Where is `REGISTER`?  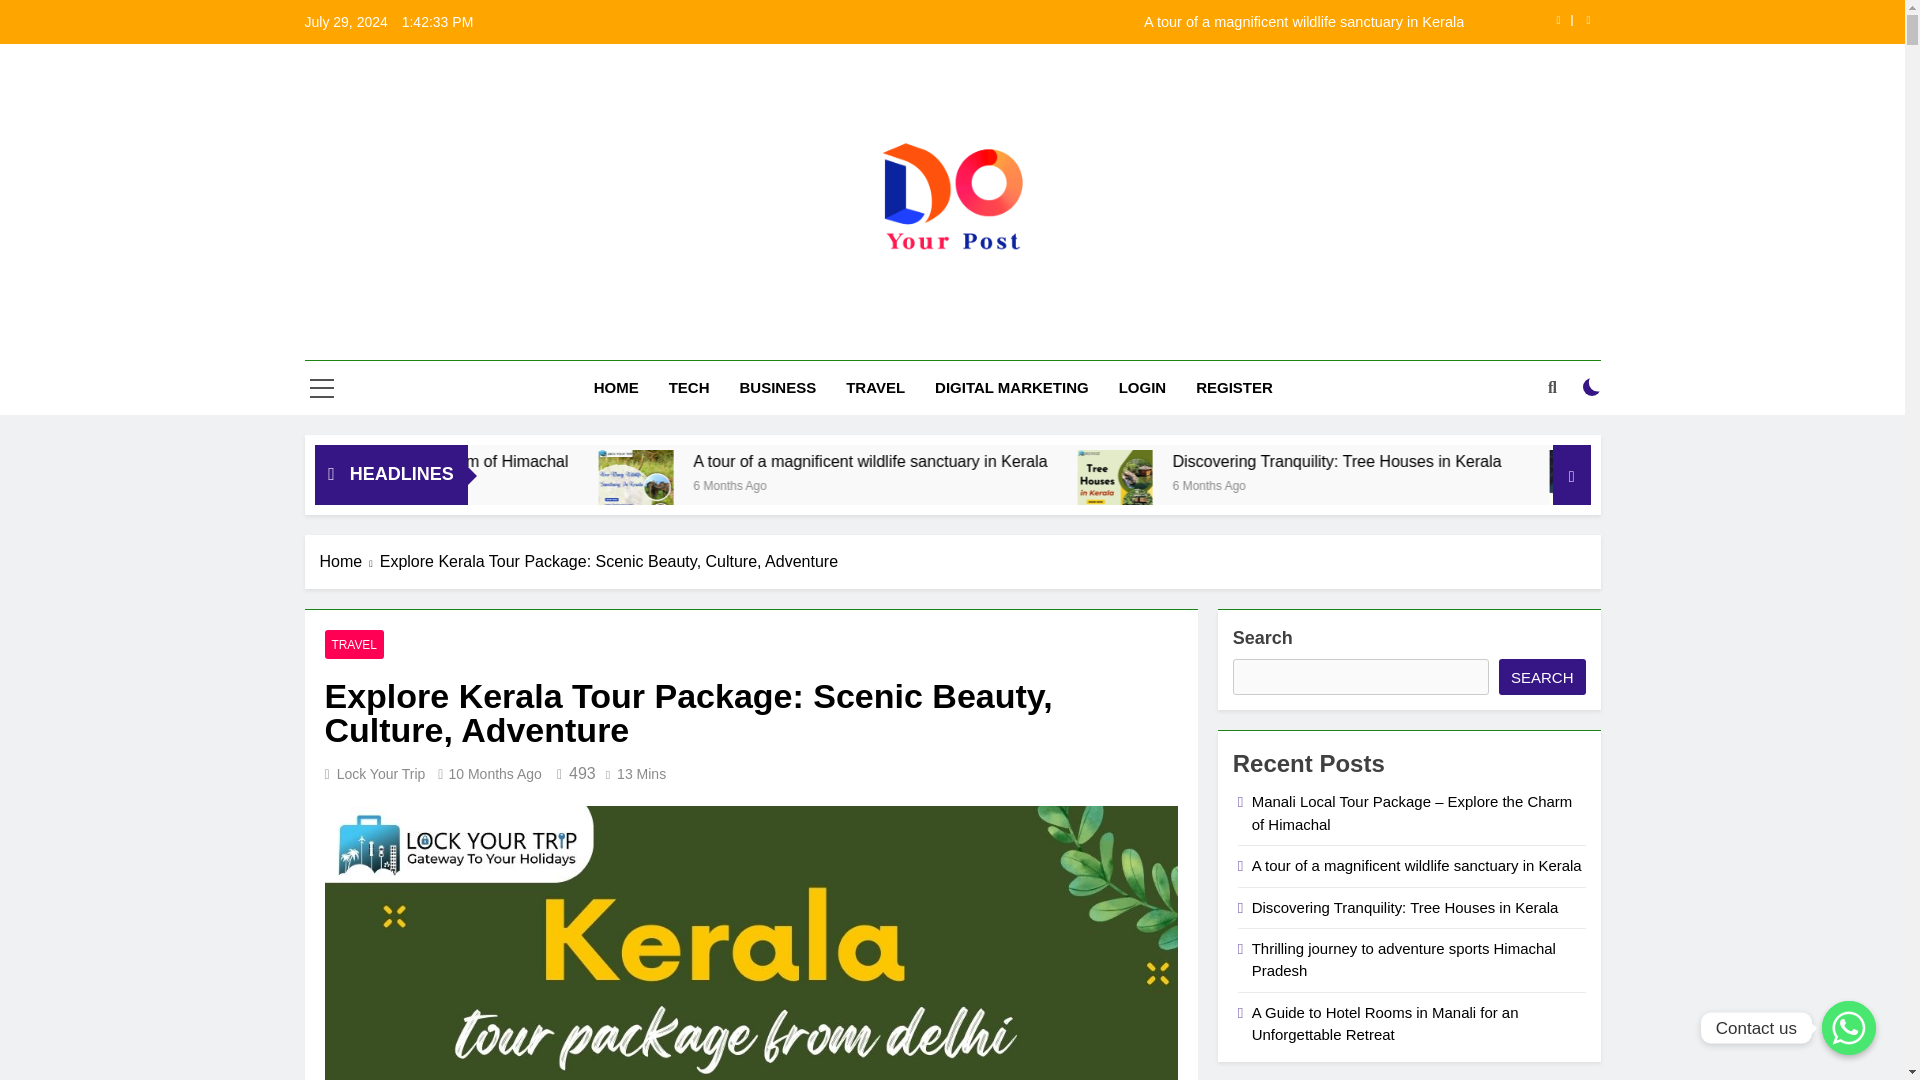 REGISTER is located at coordinates (1234, 387).